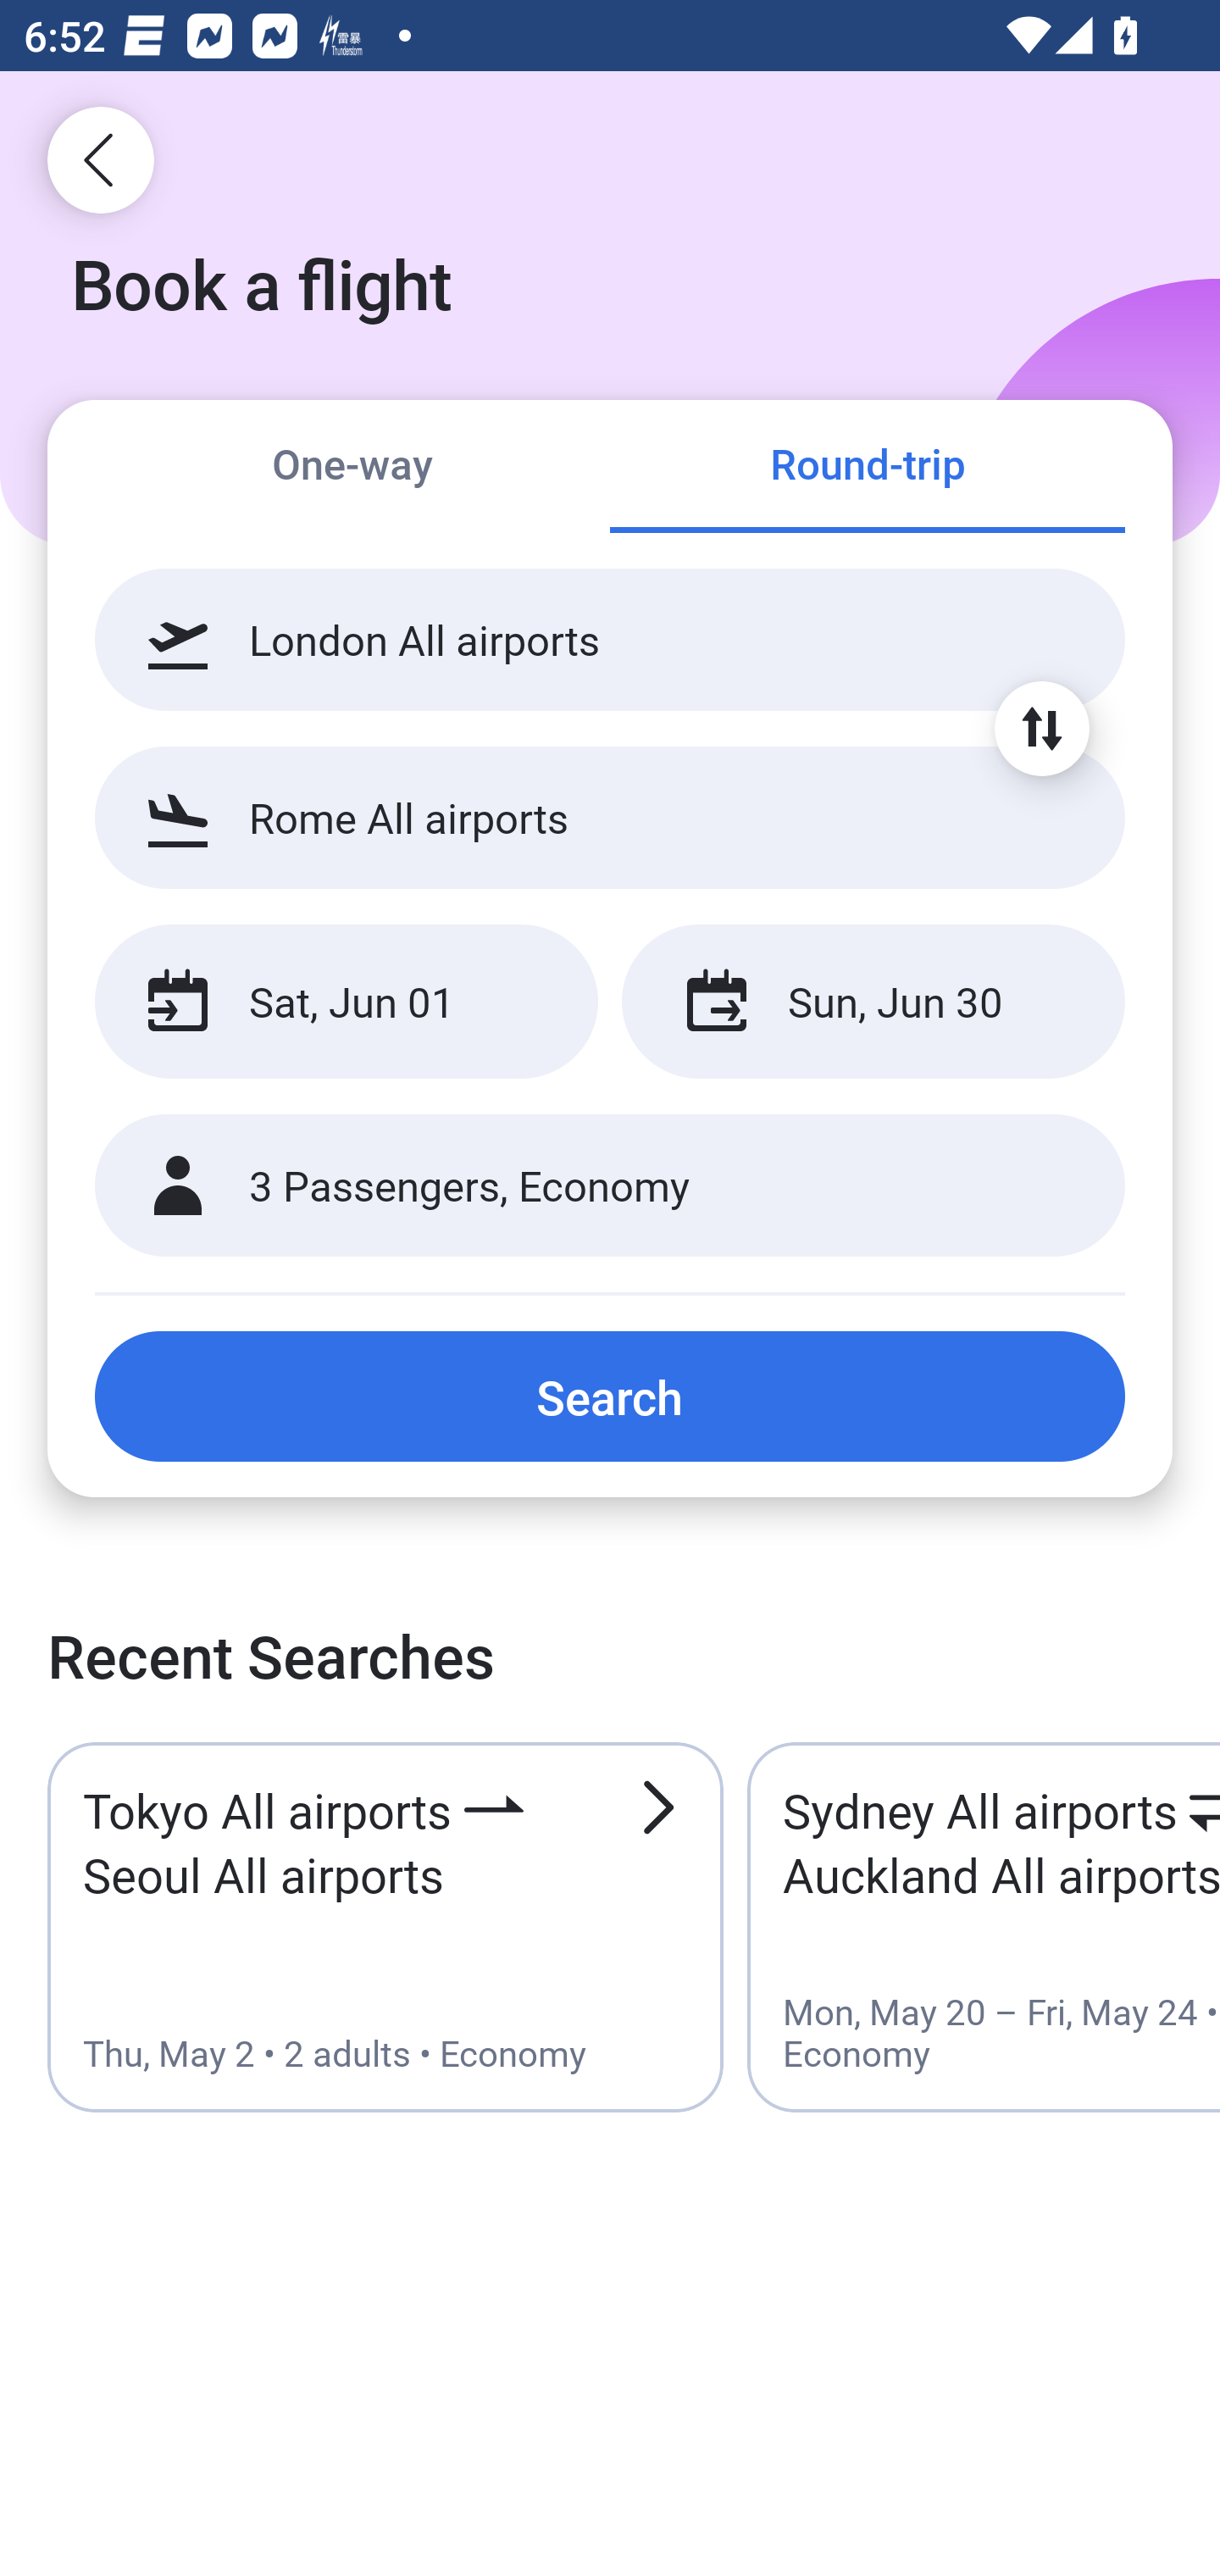 The image size is (1220, 2576). What do you see at coordinates (610, 640) in the screenshot?
I see `London All airports` at bounding box center [610, 640].